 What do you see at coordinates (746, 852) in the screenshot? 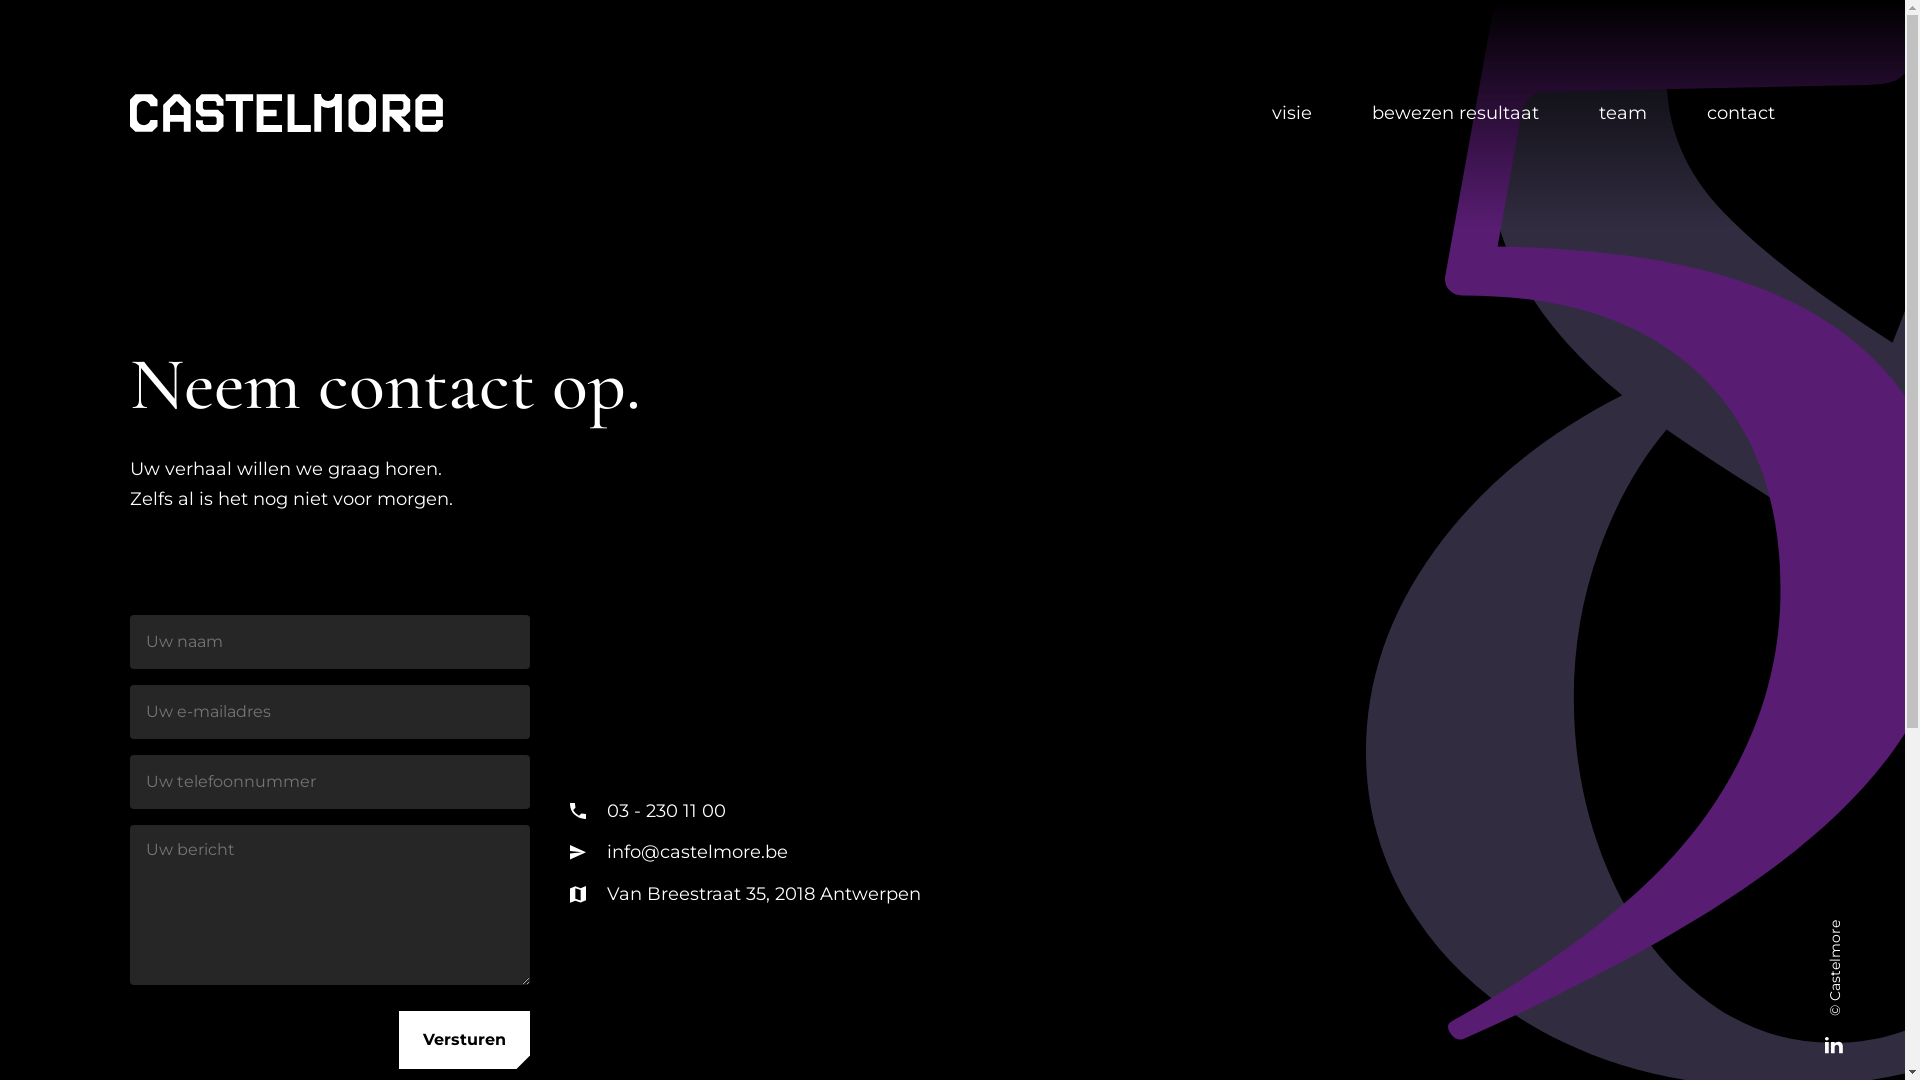
I see `info@castelmore.be` at bounding box center [746, 852].